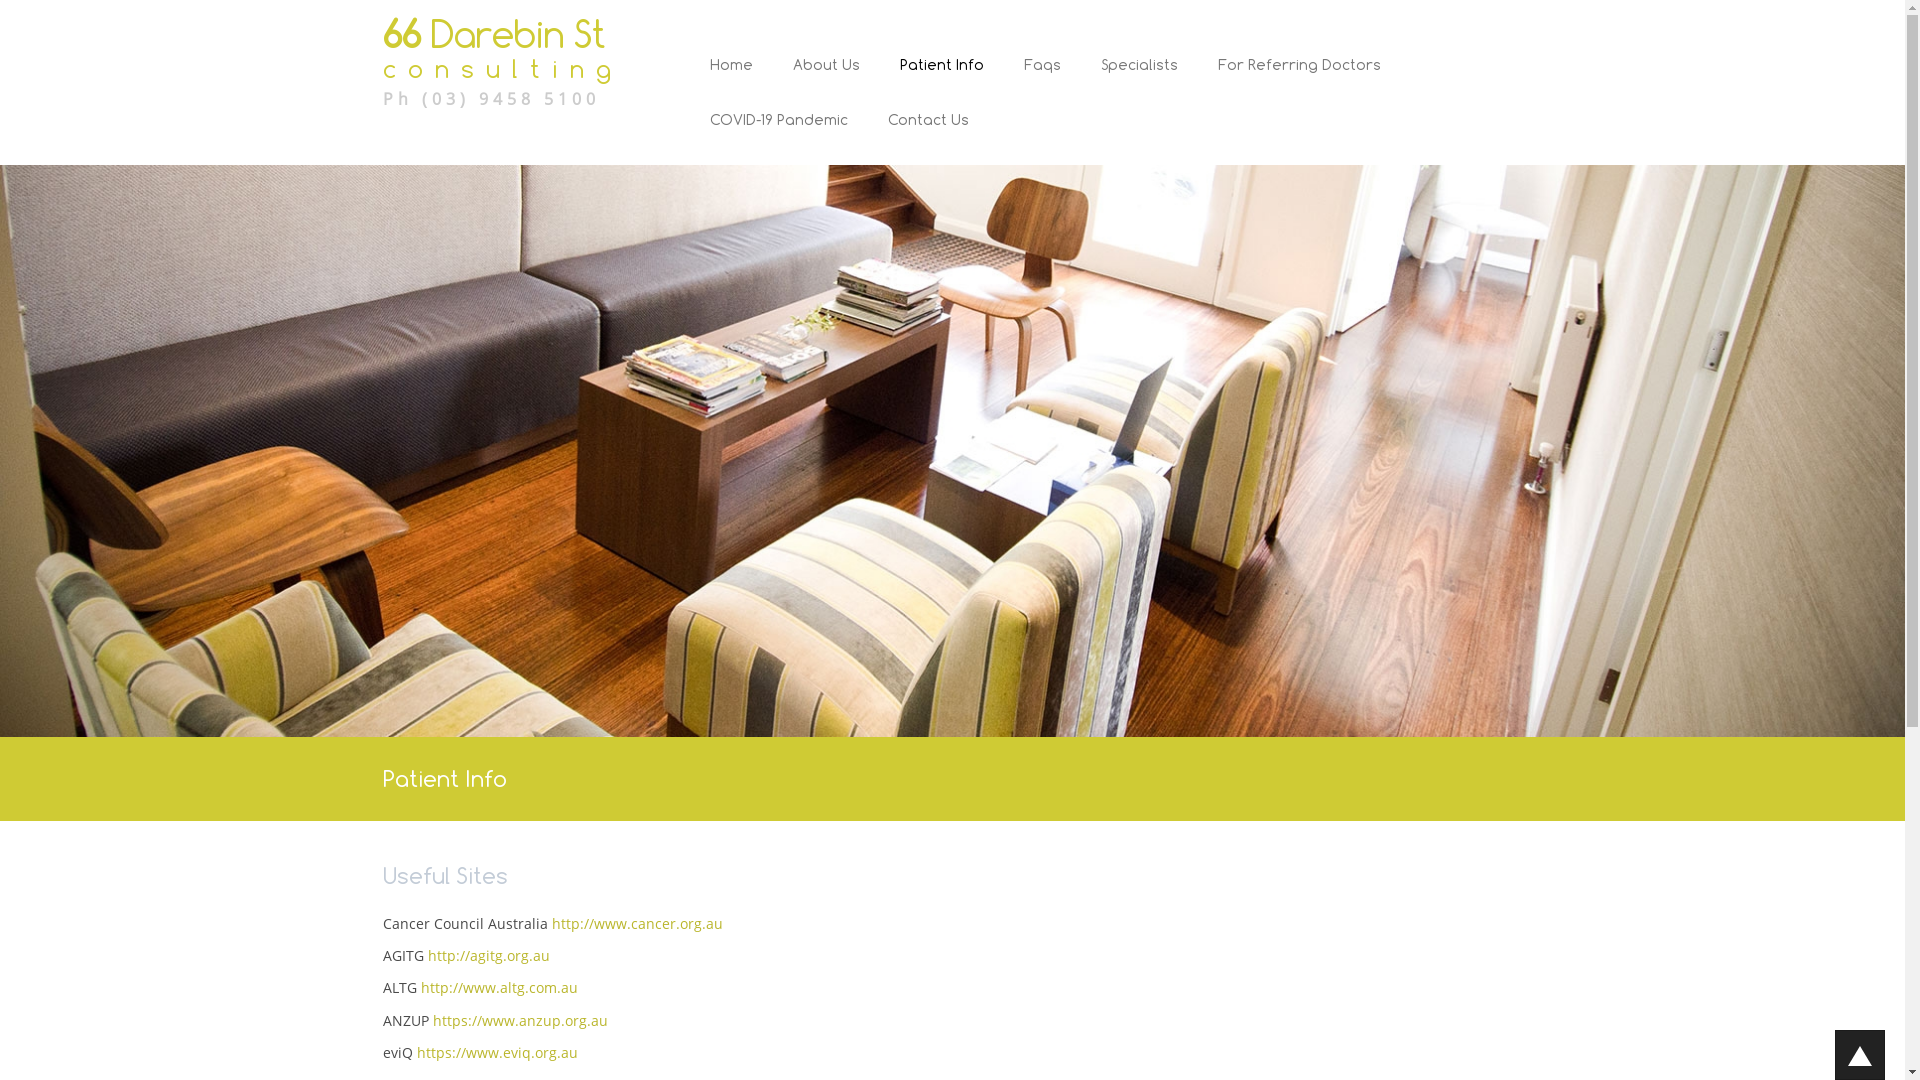  I want to click on Contact Us, so click(918, 138).